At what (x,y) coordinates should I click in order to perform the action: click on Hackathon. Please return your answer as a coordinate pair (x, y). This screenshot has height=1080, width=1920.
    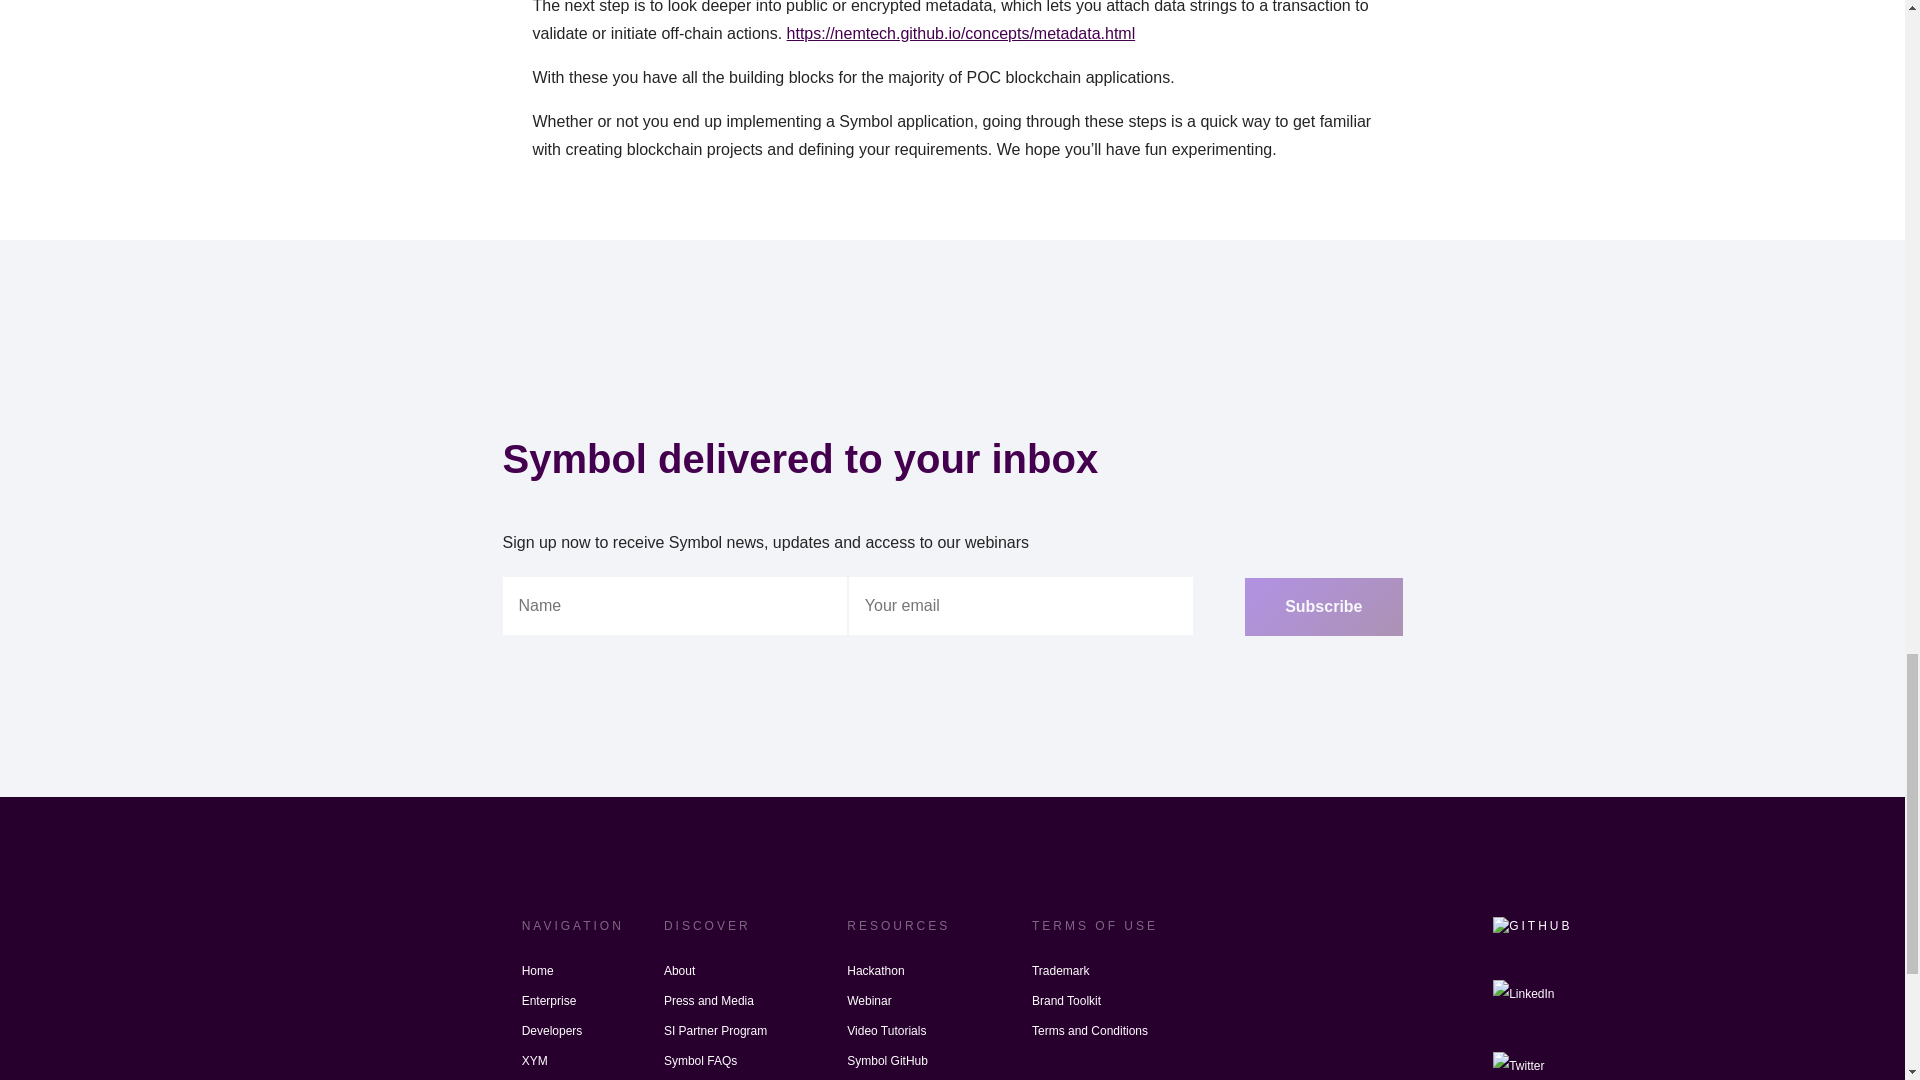
    Looking at the image, I should click on (875, 970).